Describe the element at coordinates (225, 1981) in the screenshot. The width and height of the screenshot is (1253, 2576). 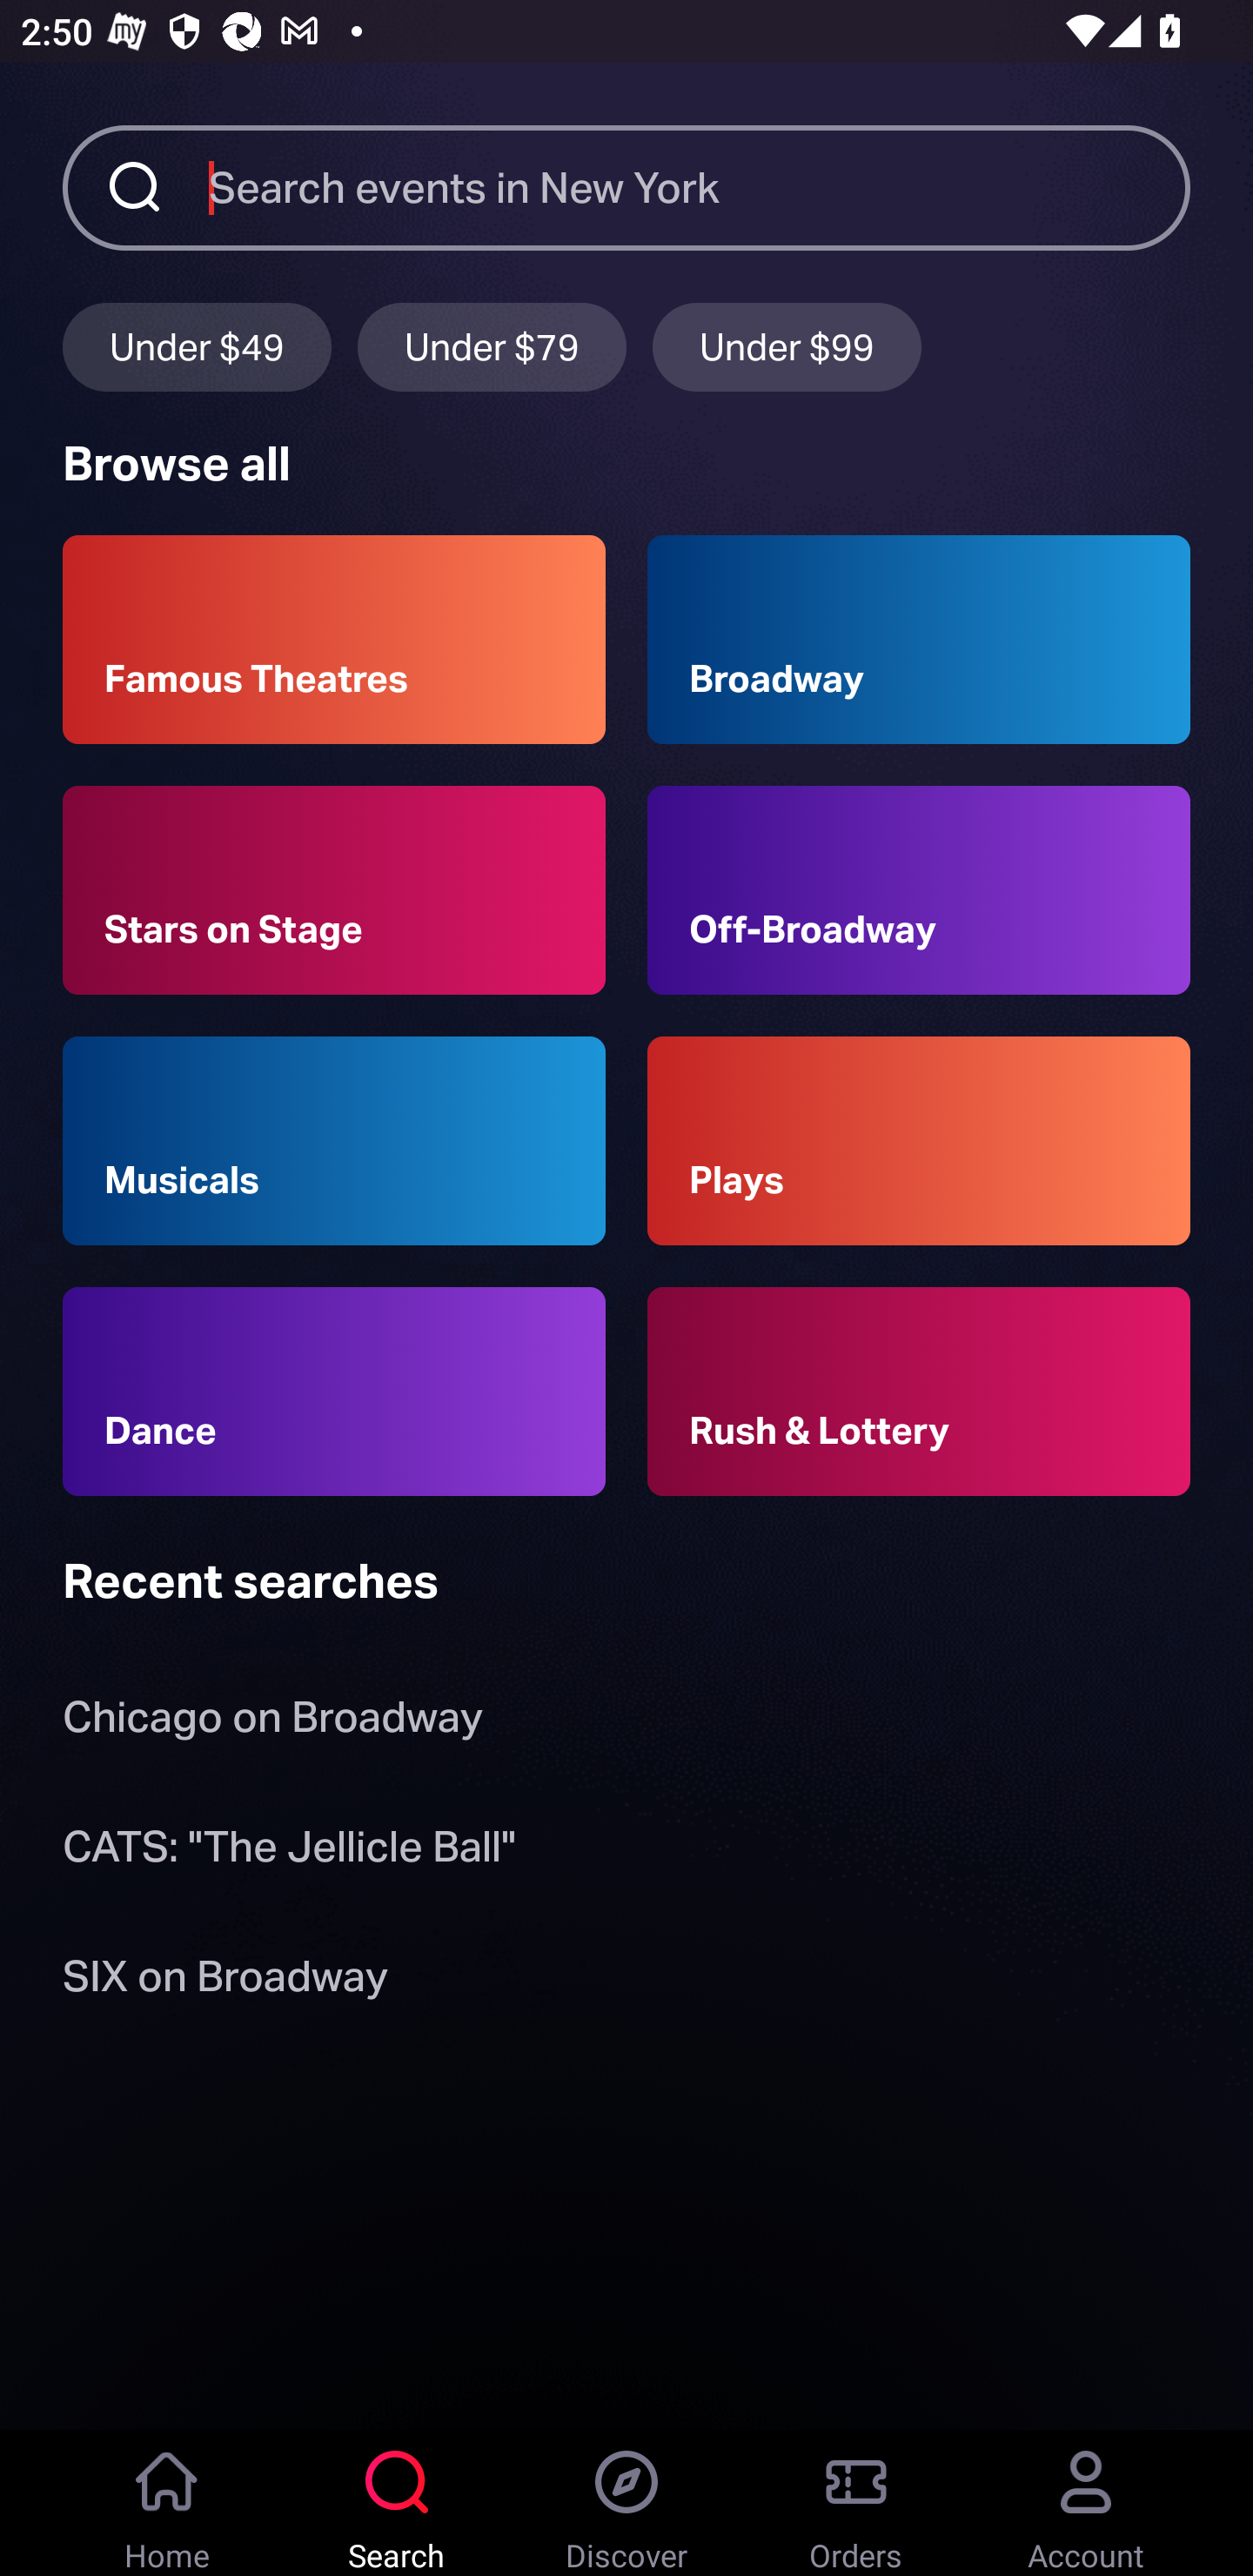
I see `SIX on Broadway` at that location.